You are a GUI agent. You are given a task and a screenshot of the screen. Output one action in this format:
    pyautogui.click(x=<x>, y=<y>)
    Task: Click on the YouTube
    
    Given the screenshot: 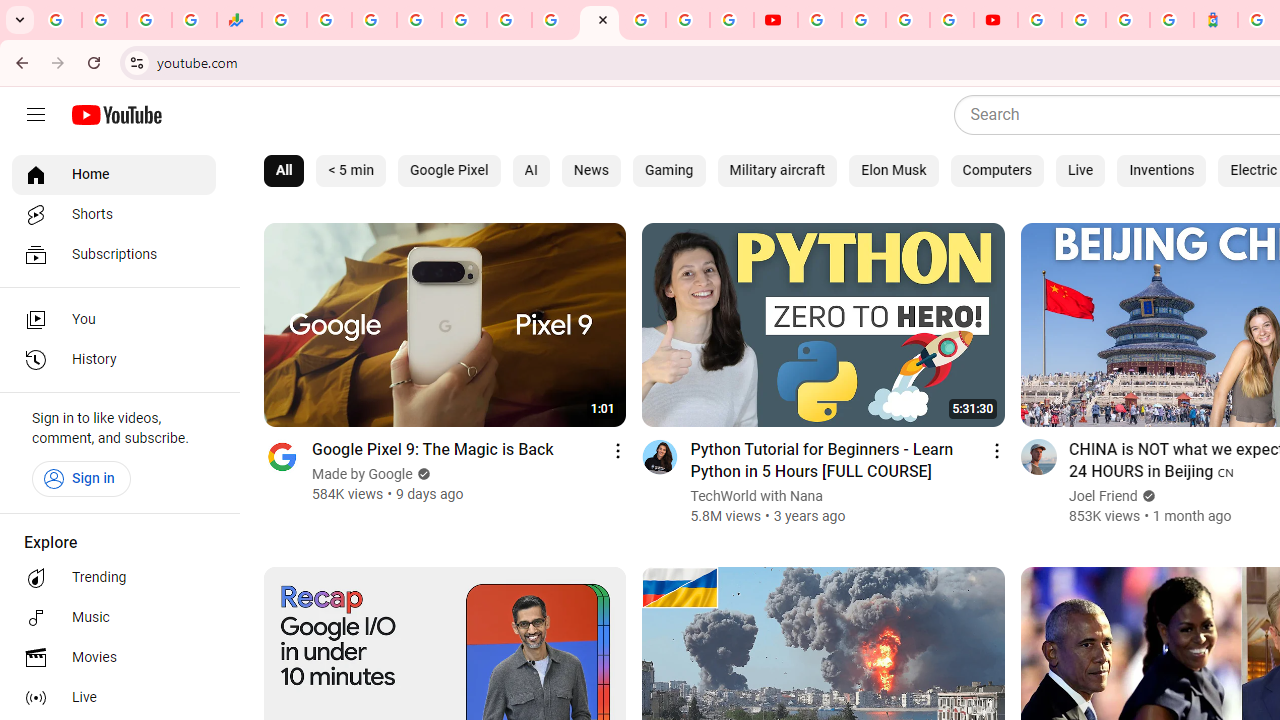 What is the action you would take?
    pyautogui.click(x=600, y=20)
    